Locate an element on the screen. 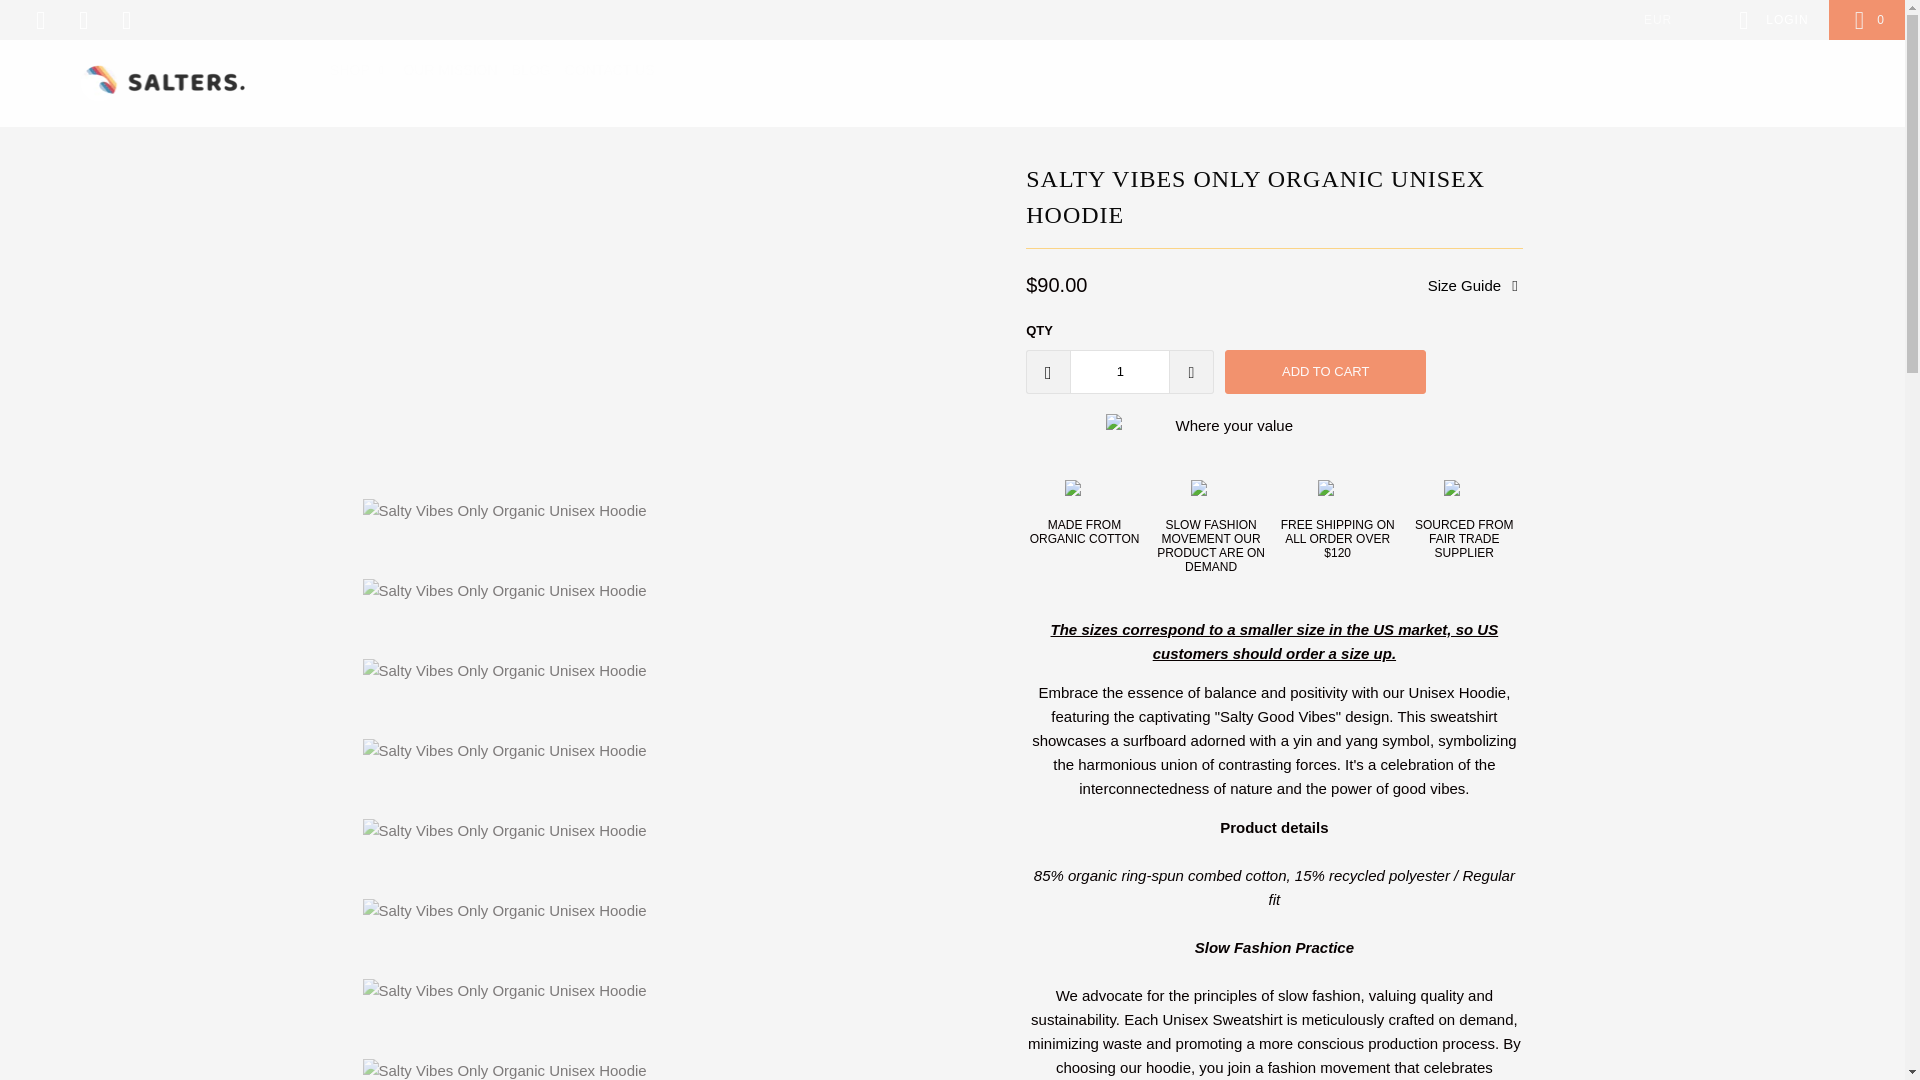 The width and height of the screenshot is (1920, 1080). Salters Surf Shop is located at coordinates (162, 83).